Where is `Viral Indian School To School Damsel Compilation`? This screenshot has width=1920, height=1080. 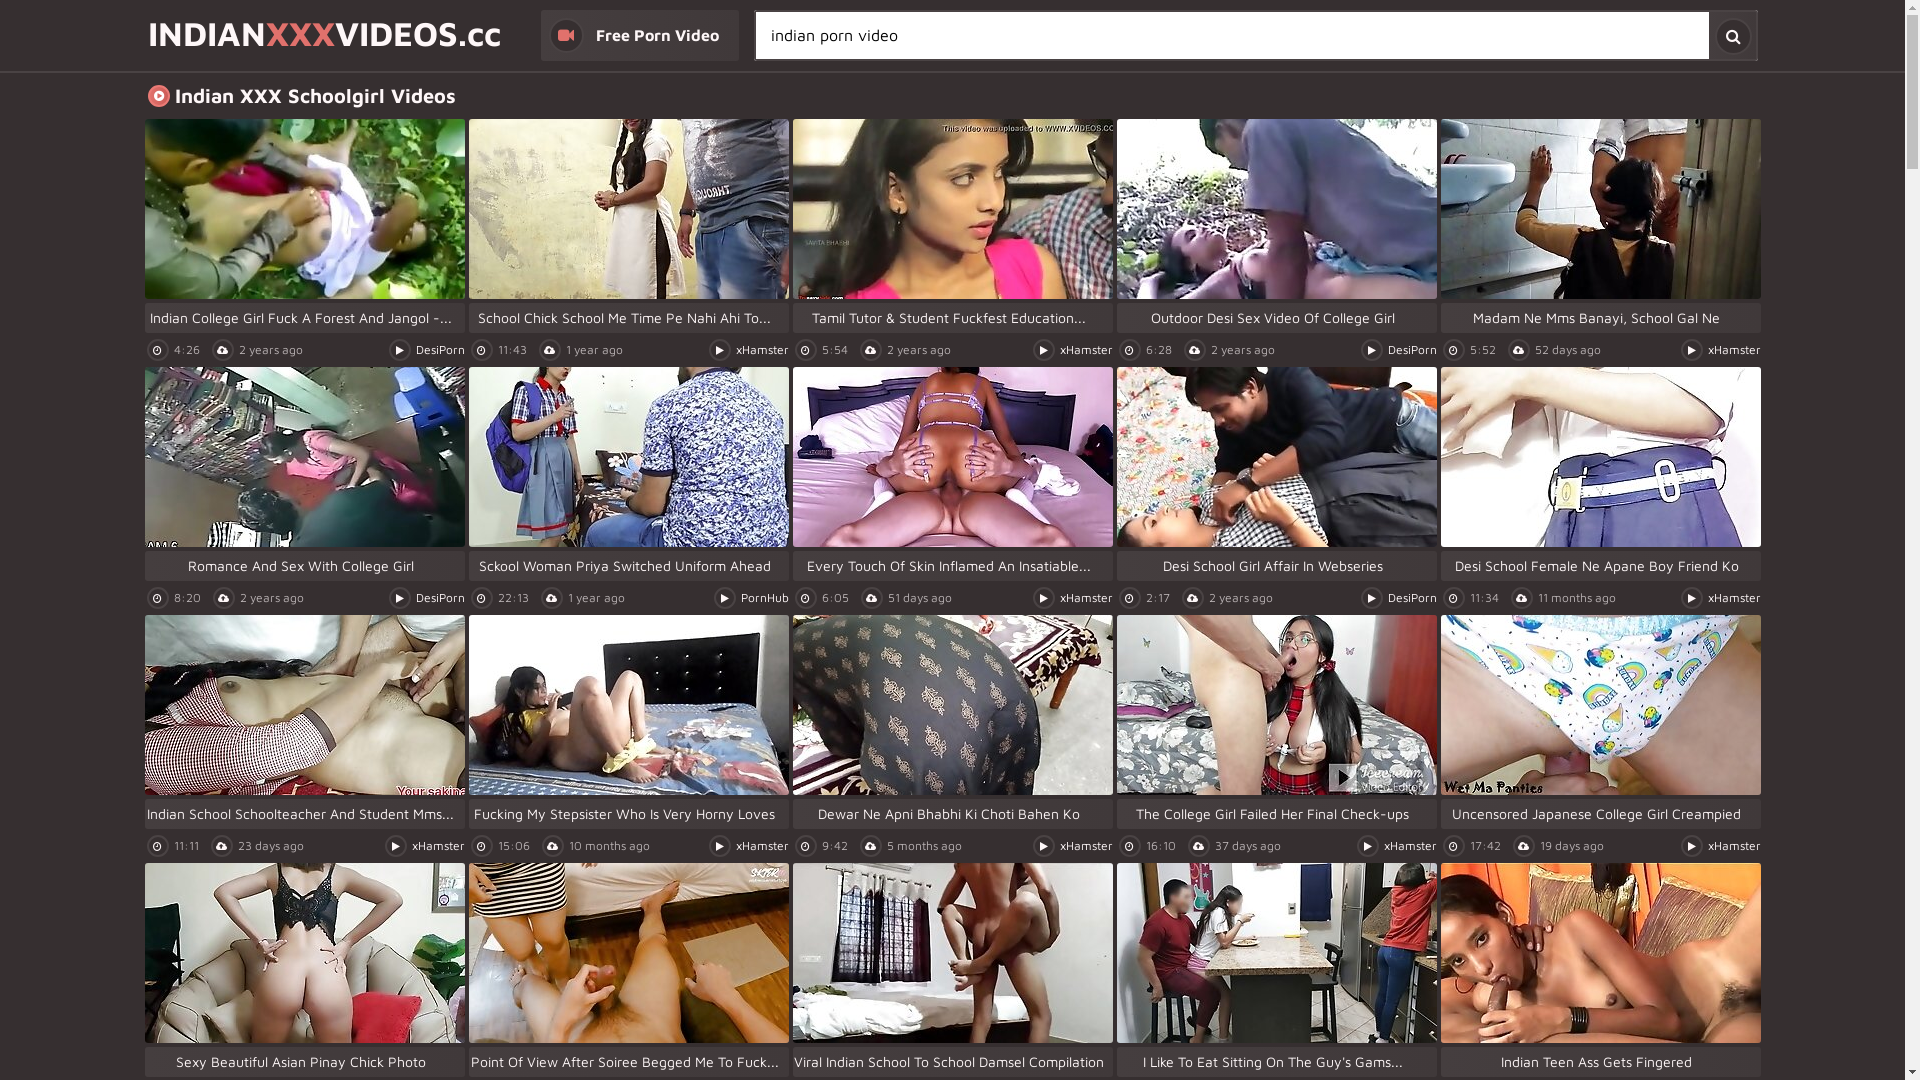 Viral Indian School To School Damsel Compilation is located at coordinates (952, 970).